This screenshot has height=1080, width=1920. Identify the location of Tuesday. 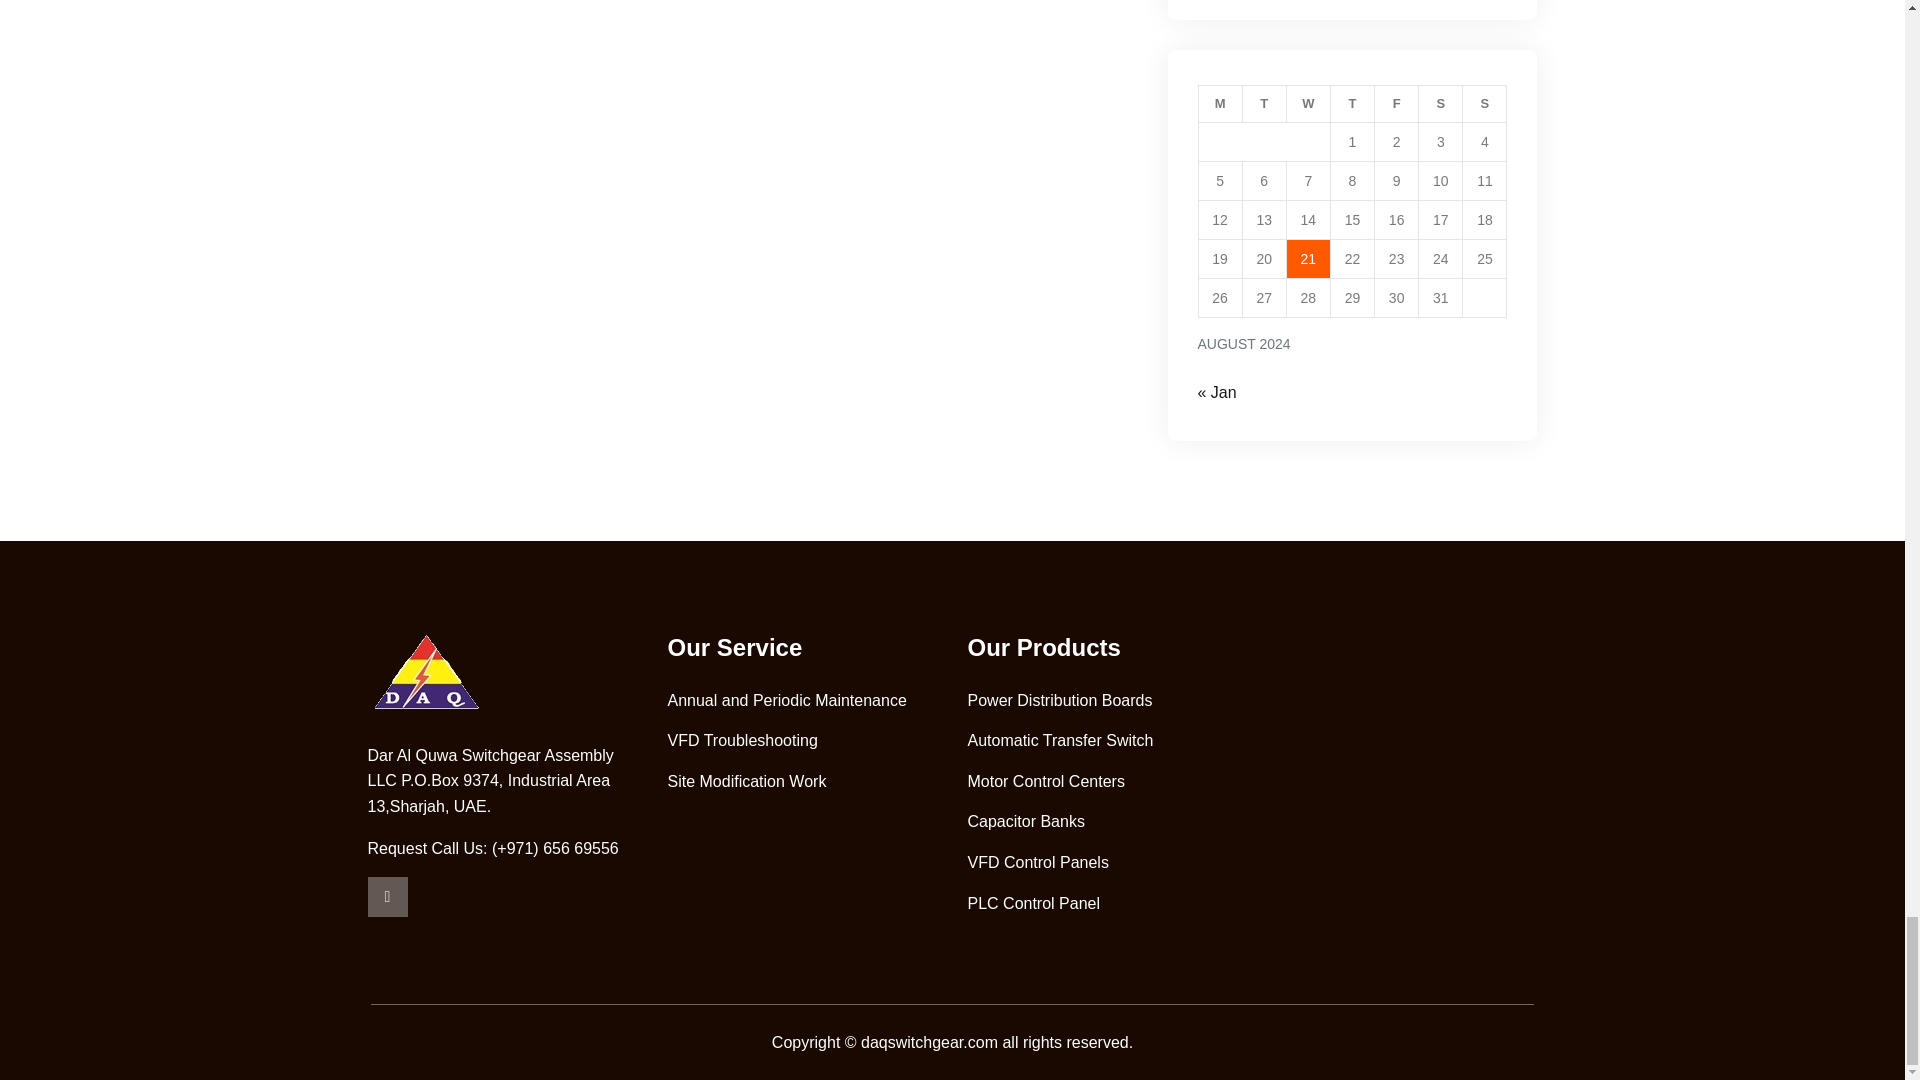
(1264, 104).